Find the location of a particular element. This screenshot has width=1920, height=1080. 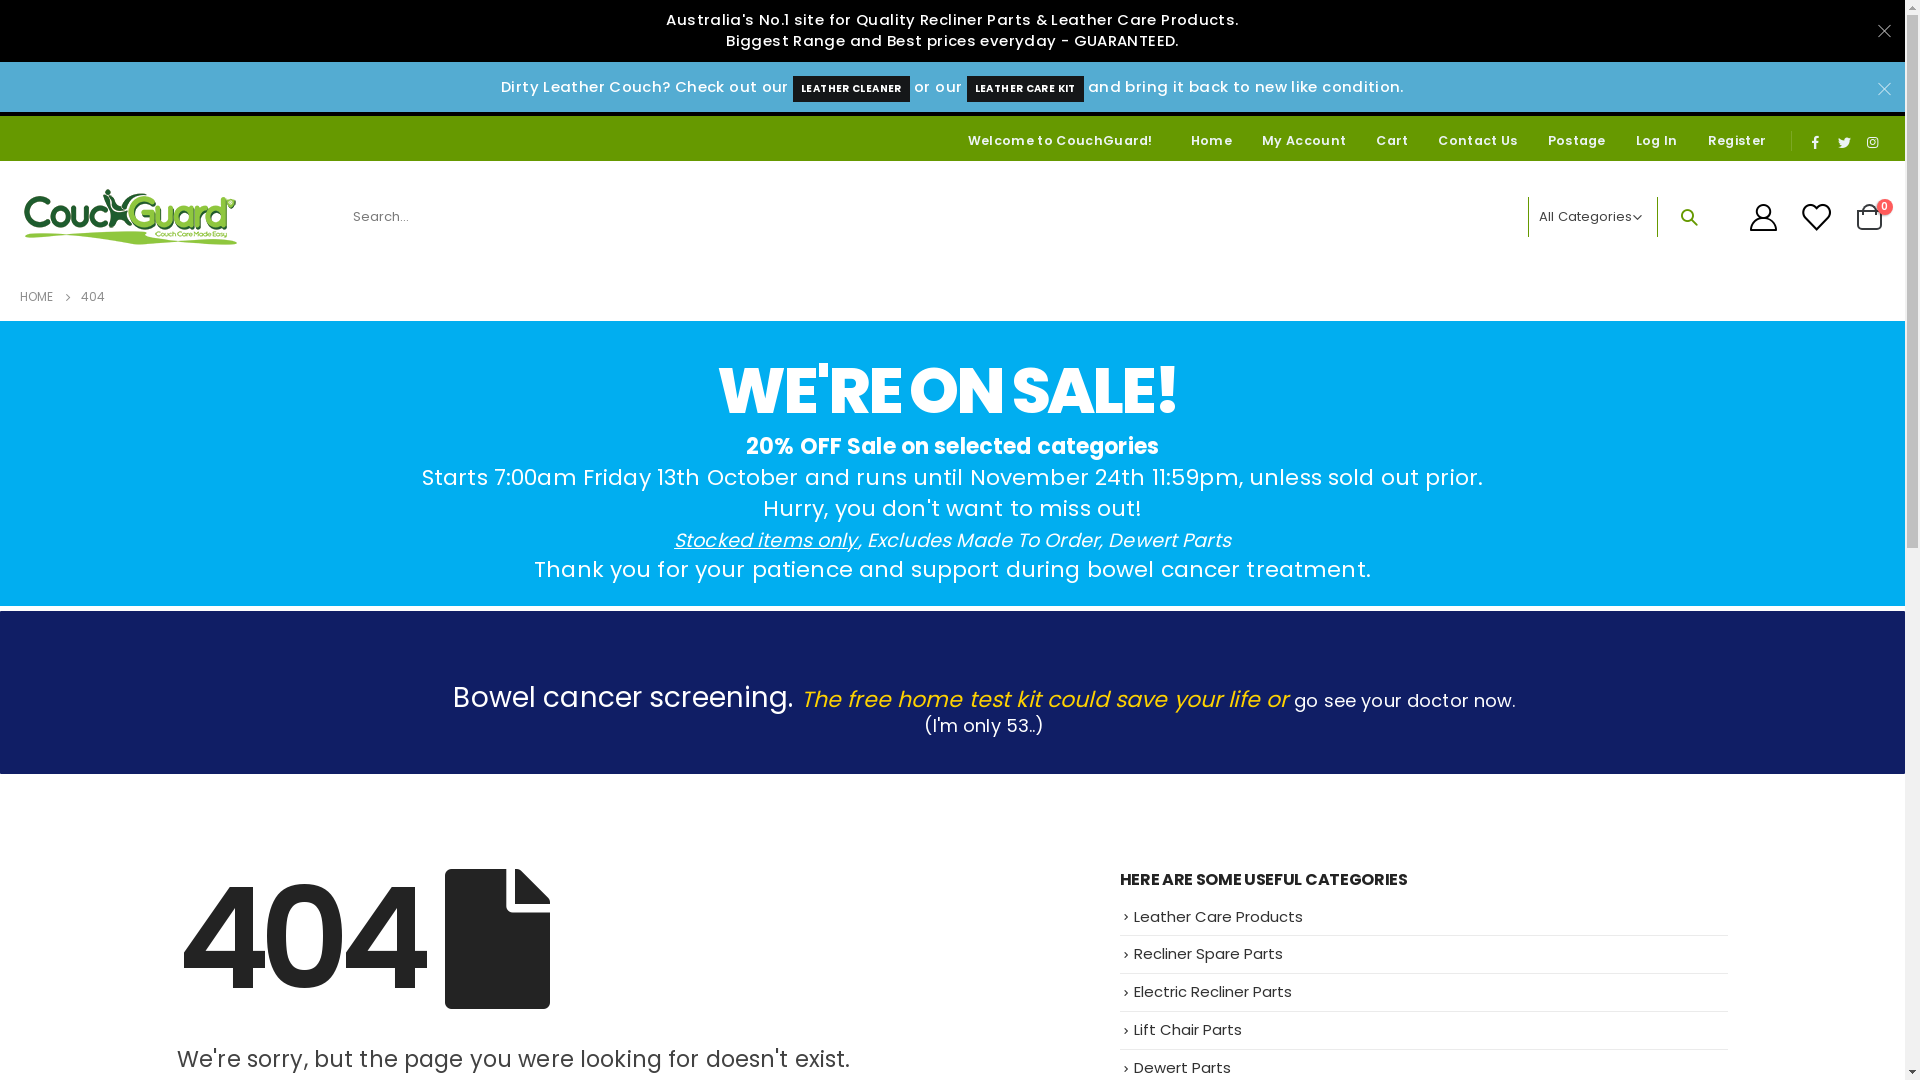

Home is located at coordinates (1212, 140).